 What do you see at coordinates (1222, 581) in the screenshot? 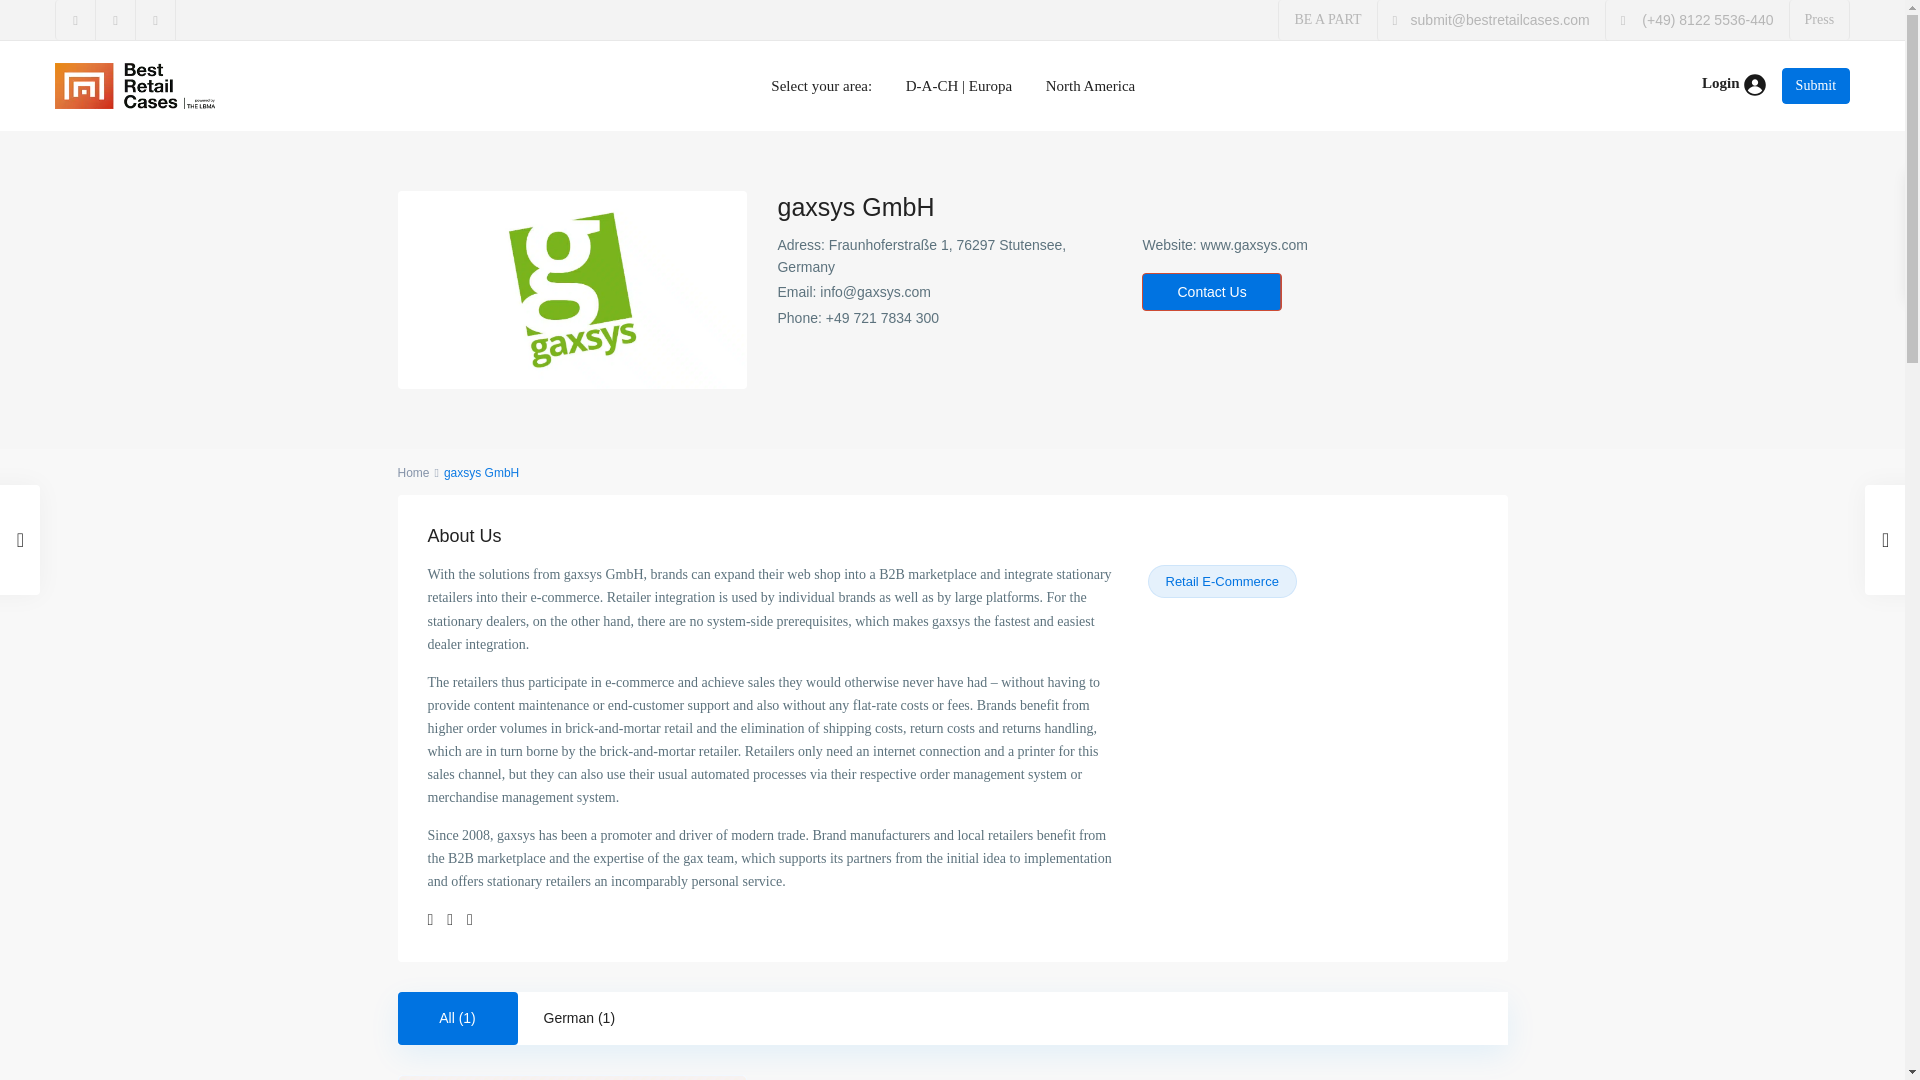
I see `Retail E-Commerce` at bounding box center [1222, 581].